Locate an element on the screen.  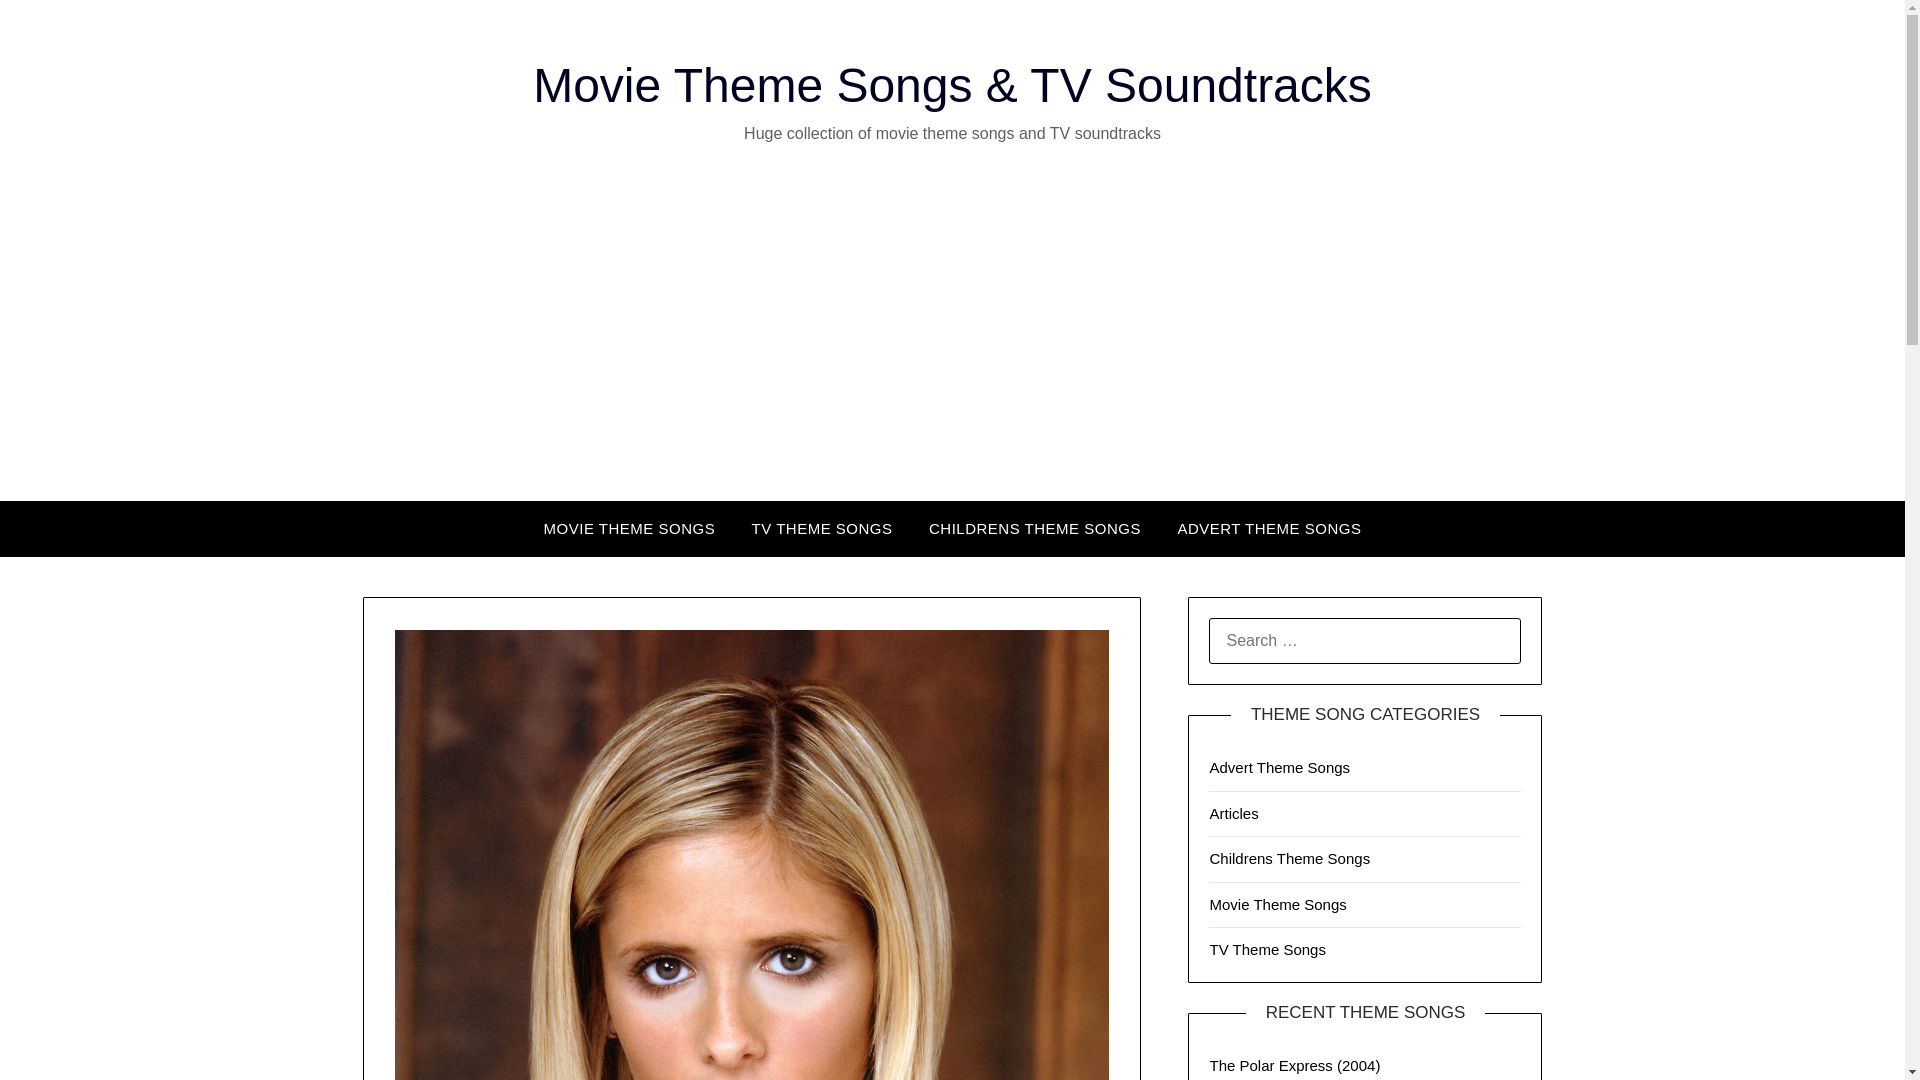
Movie Theme Songs is located at coordinates (1277, 904).